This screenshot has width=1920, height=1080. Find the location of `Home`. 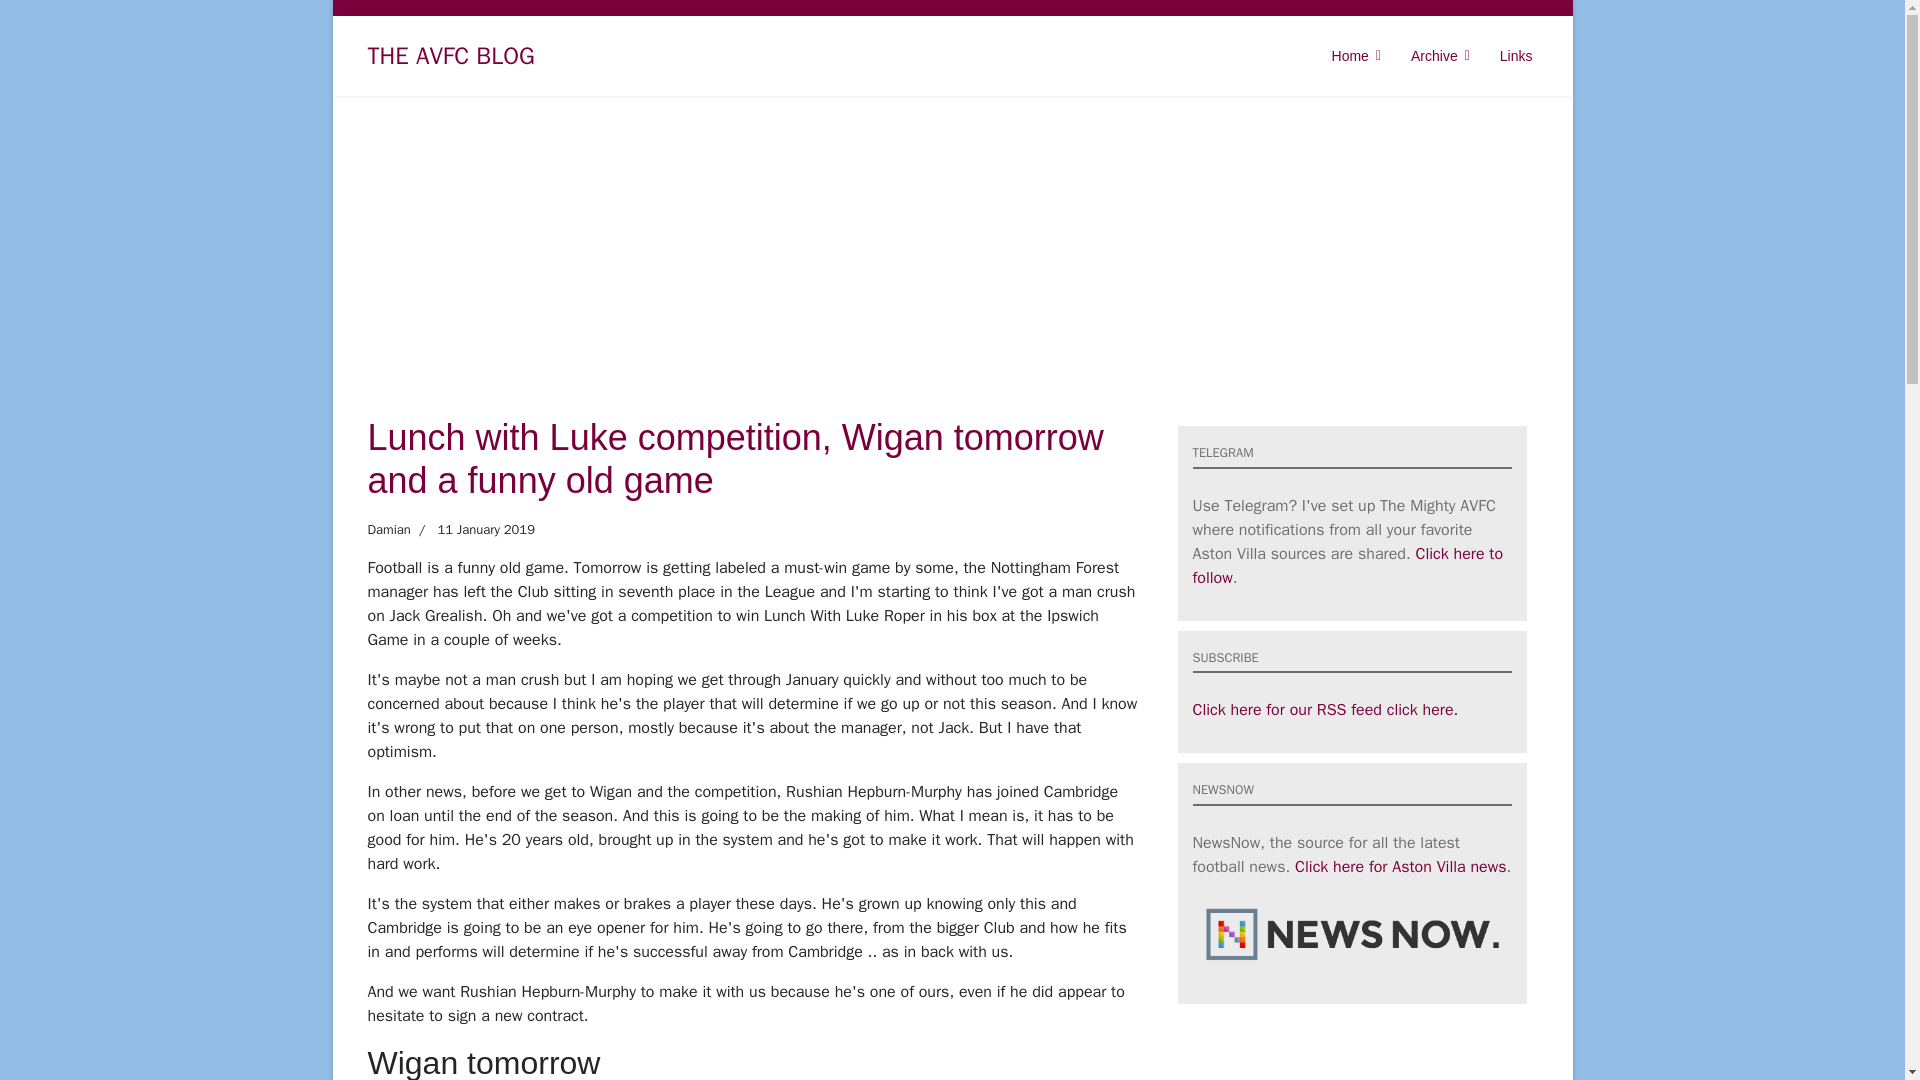

Home is located at coordinates (1356, 56).